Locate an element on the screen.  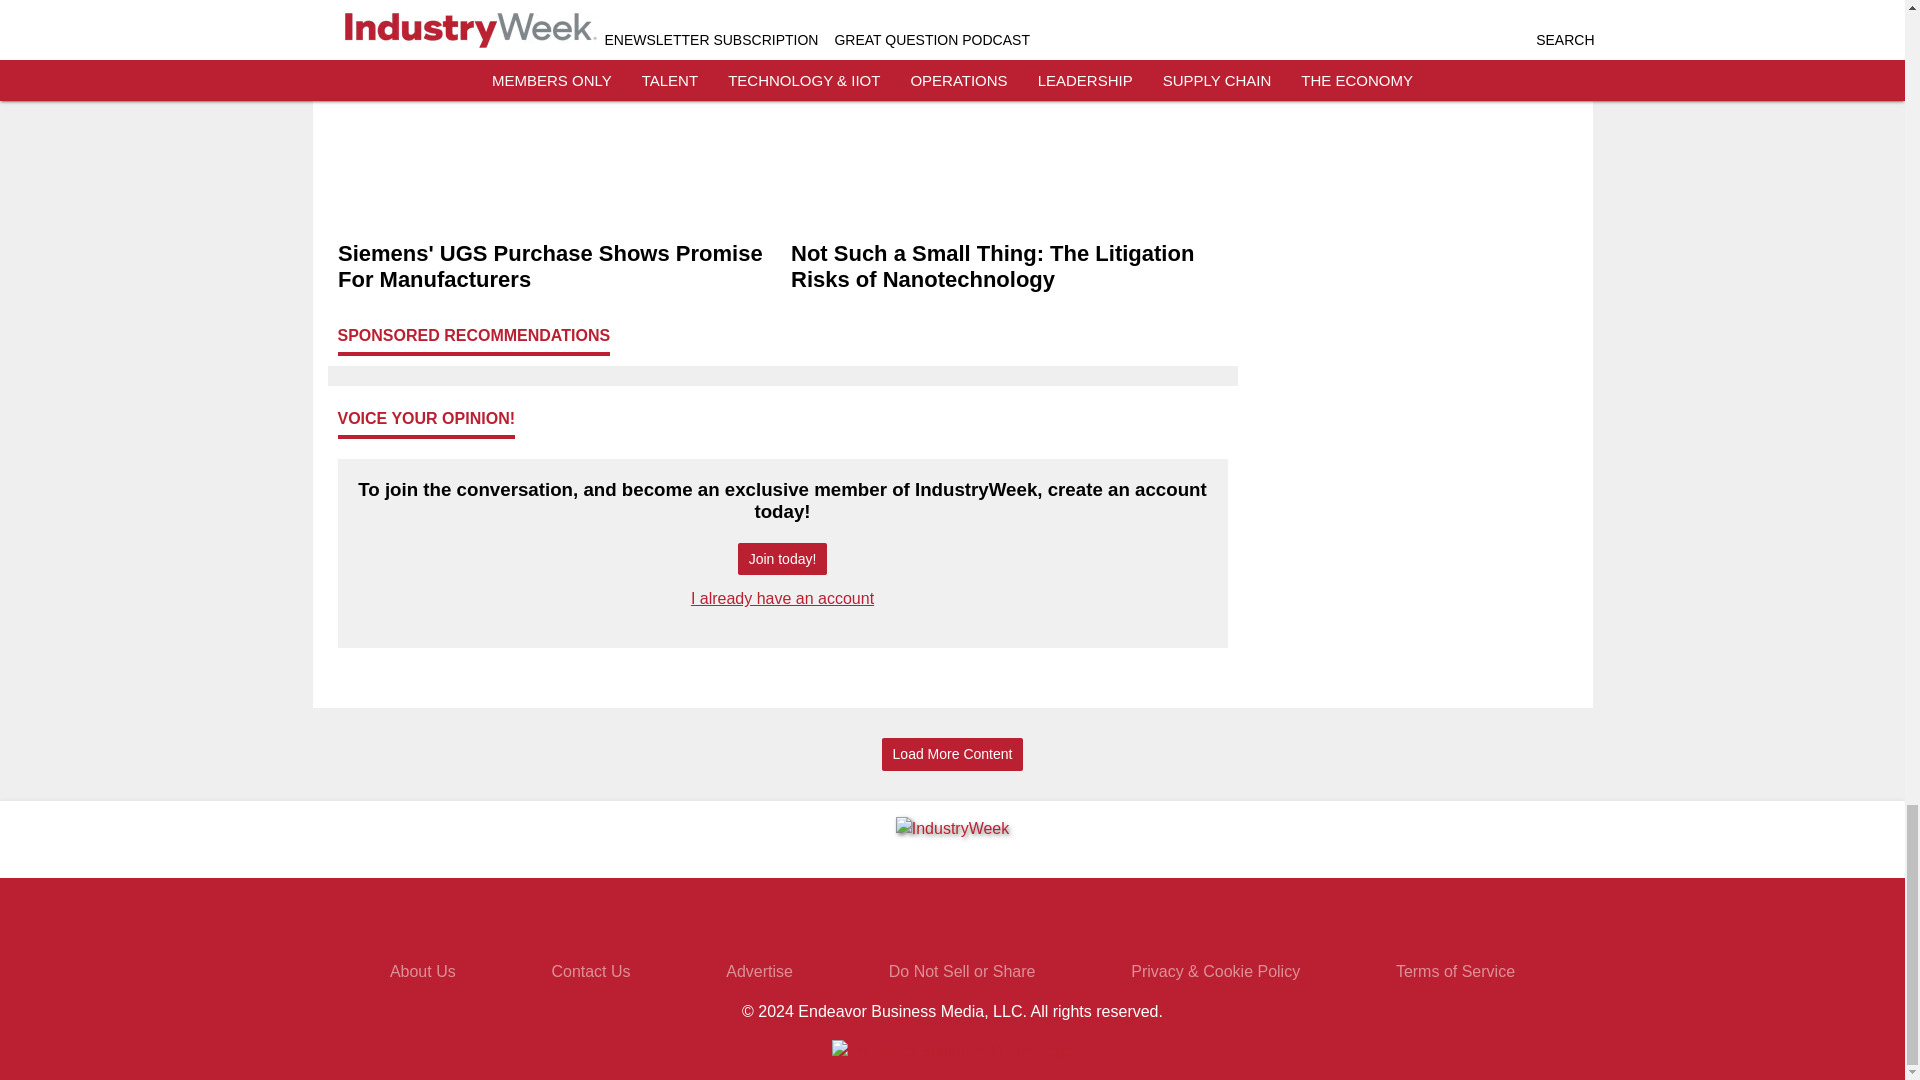
Join today! is located at coordinates (782, 559).